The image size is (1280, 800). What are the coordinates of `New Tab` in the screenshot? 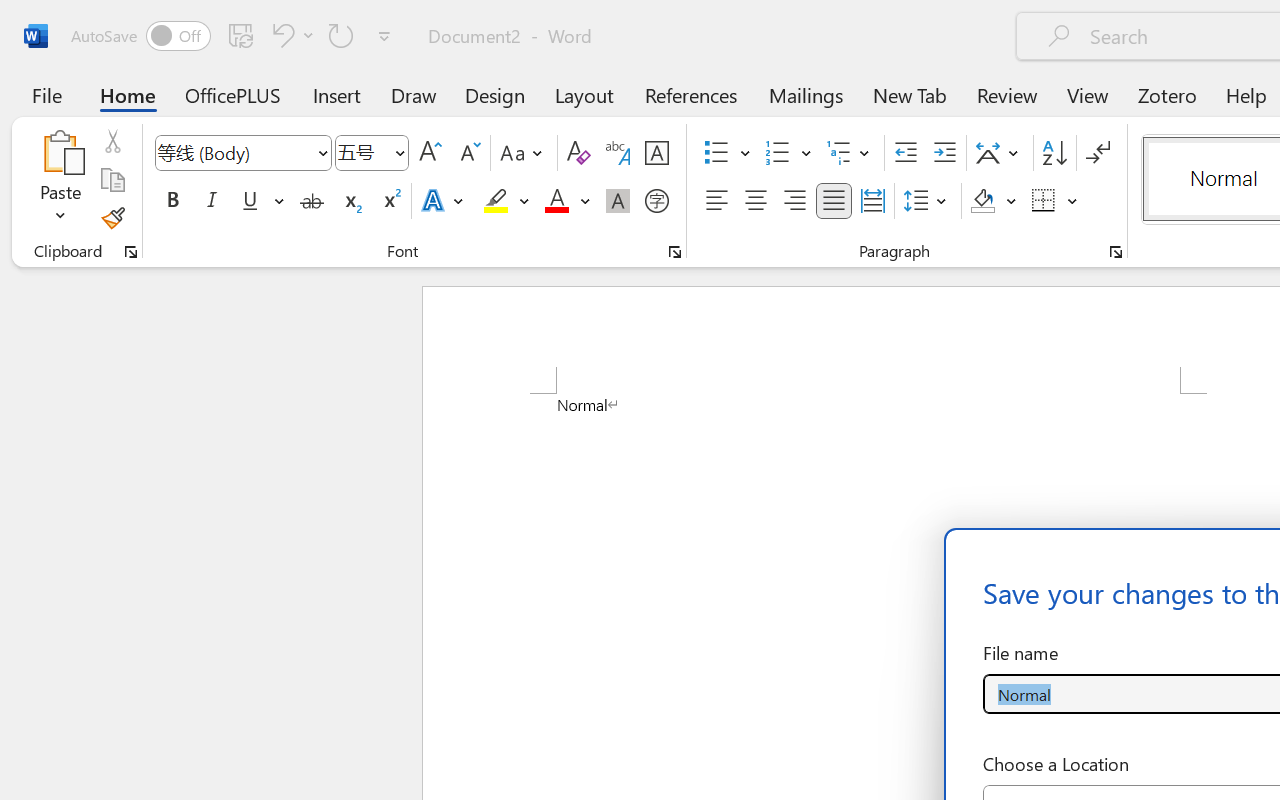 It's located at (910, 94).